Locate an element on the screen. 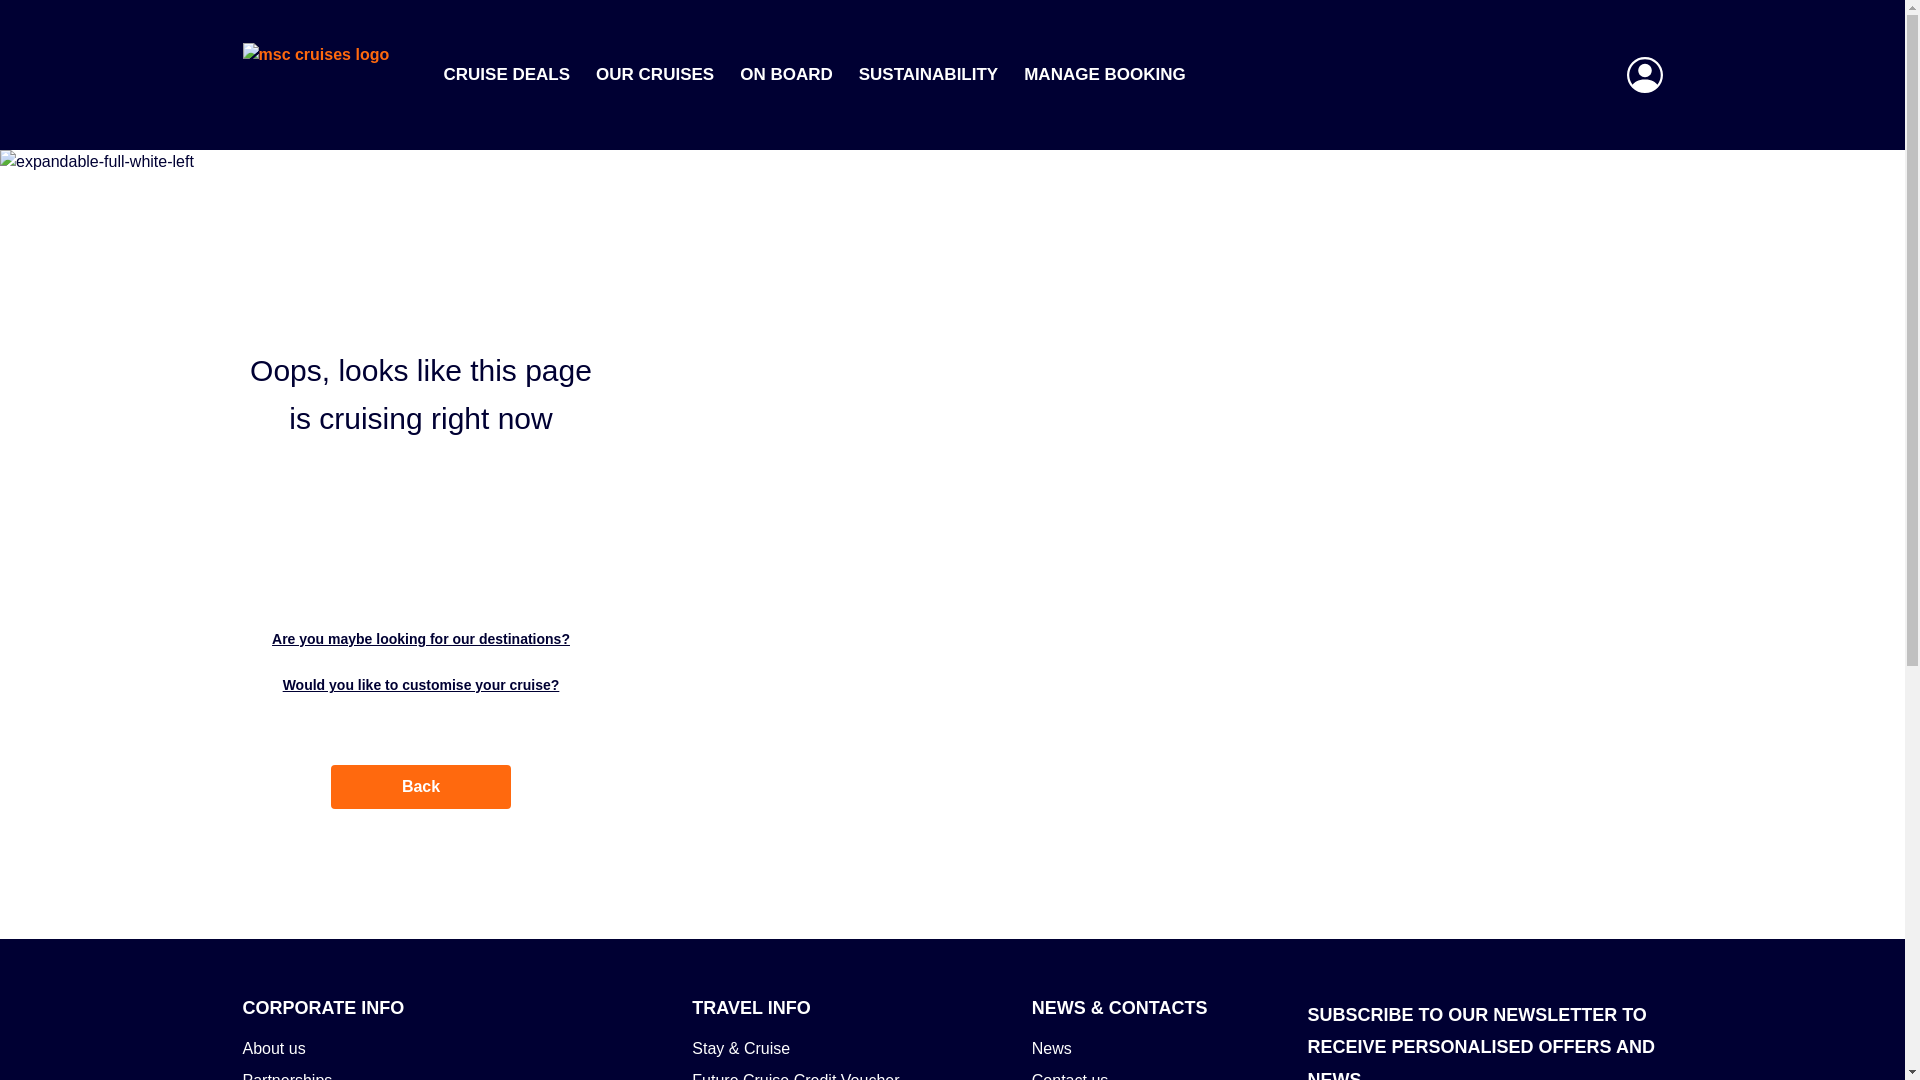 The width and height of the screenshot is (1920, 1080). MANAGE BOOKING is located at coordinates (1104, 74).